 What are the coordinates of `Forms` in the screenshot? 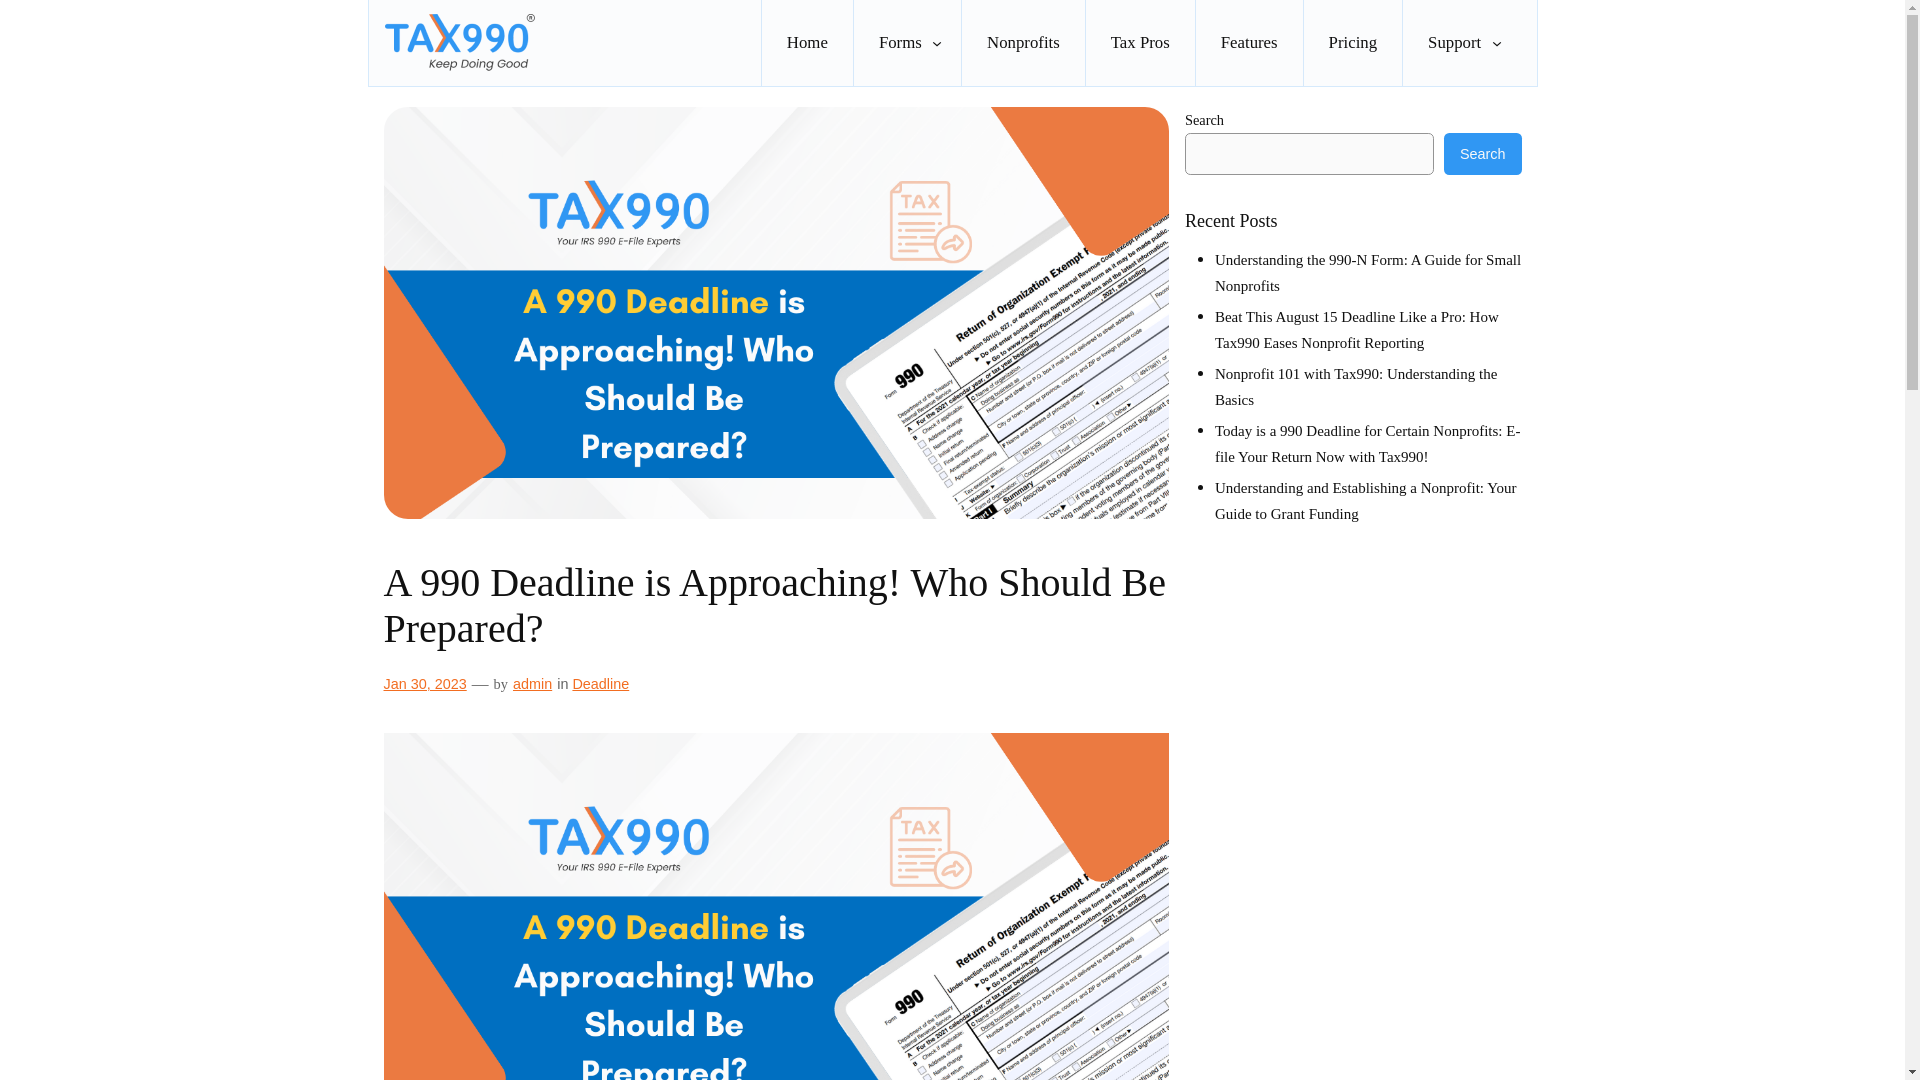 It's located at (900, 43).